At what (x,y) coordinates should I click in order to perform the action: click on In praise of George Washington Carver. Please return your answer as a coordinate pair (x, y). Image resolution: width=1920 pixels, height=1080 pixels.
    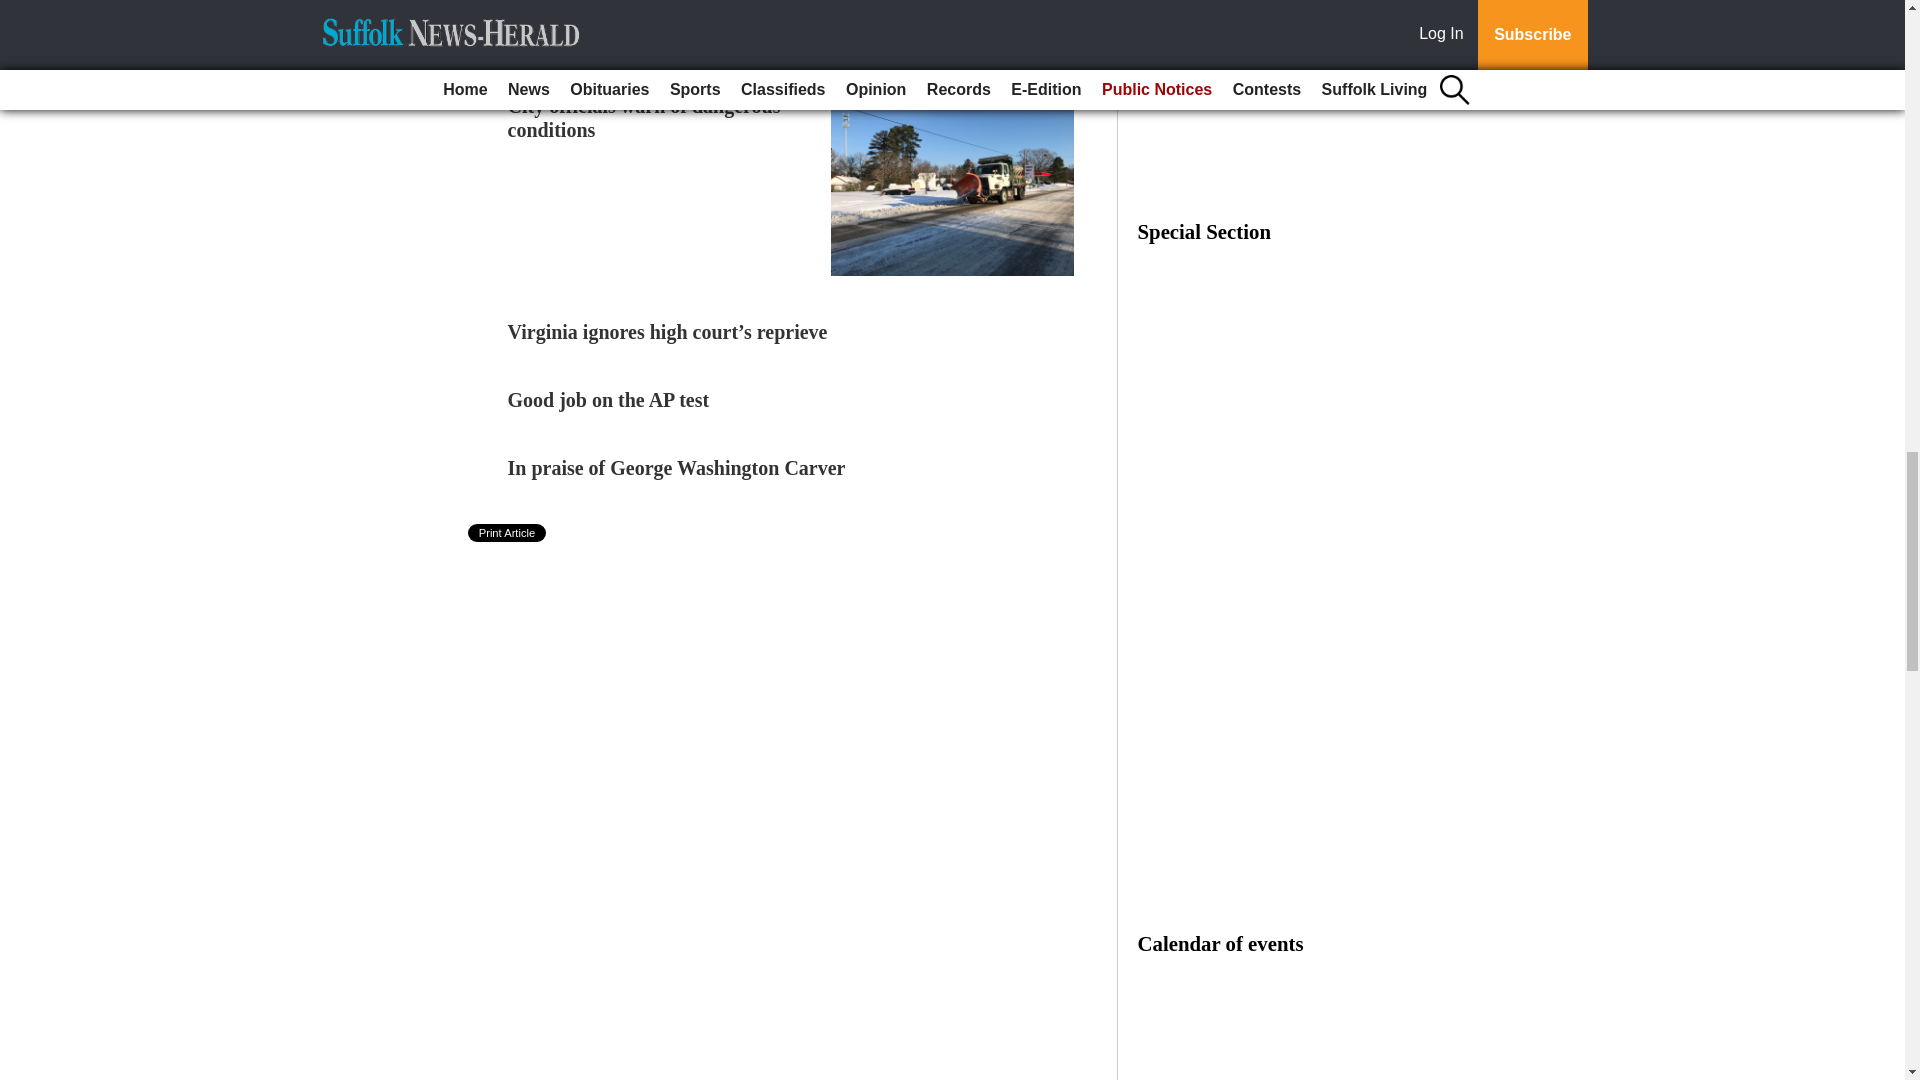
    Looking at the image, I should click on (677, 468).